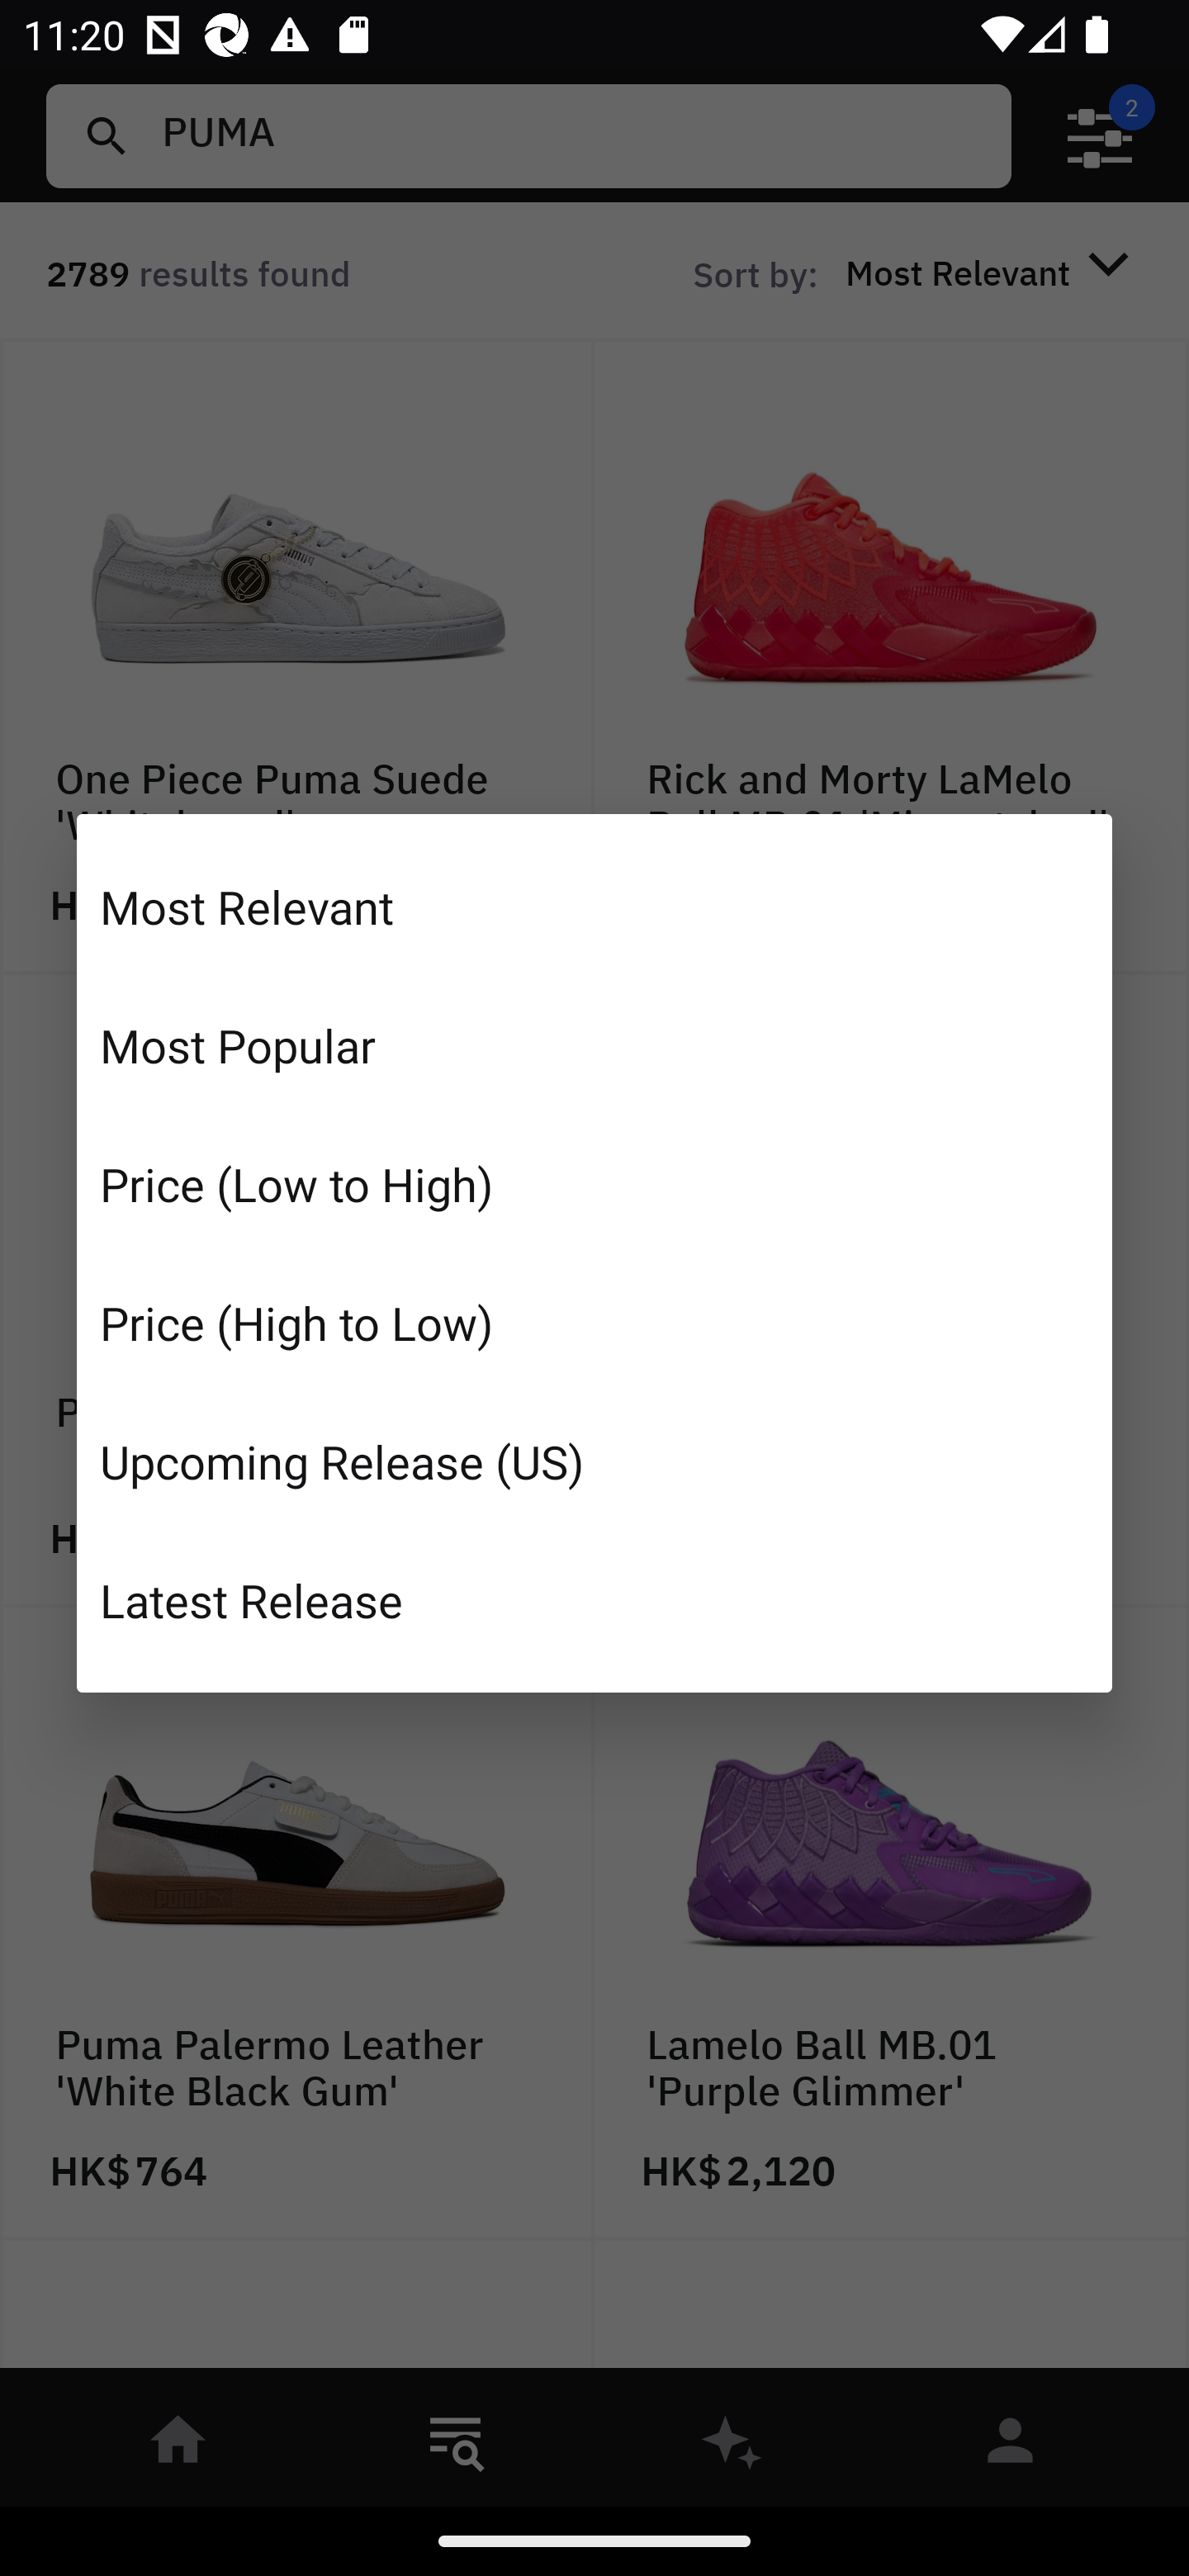 This screenshot has width=1189, height=2576. Describe the element at coordinates (594, 1045) in the screenshot. I see `Most Popular` at that location.